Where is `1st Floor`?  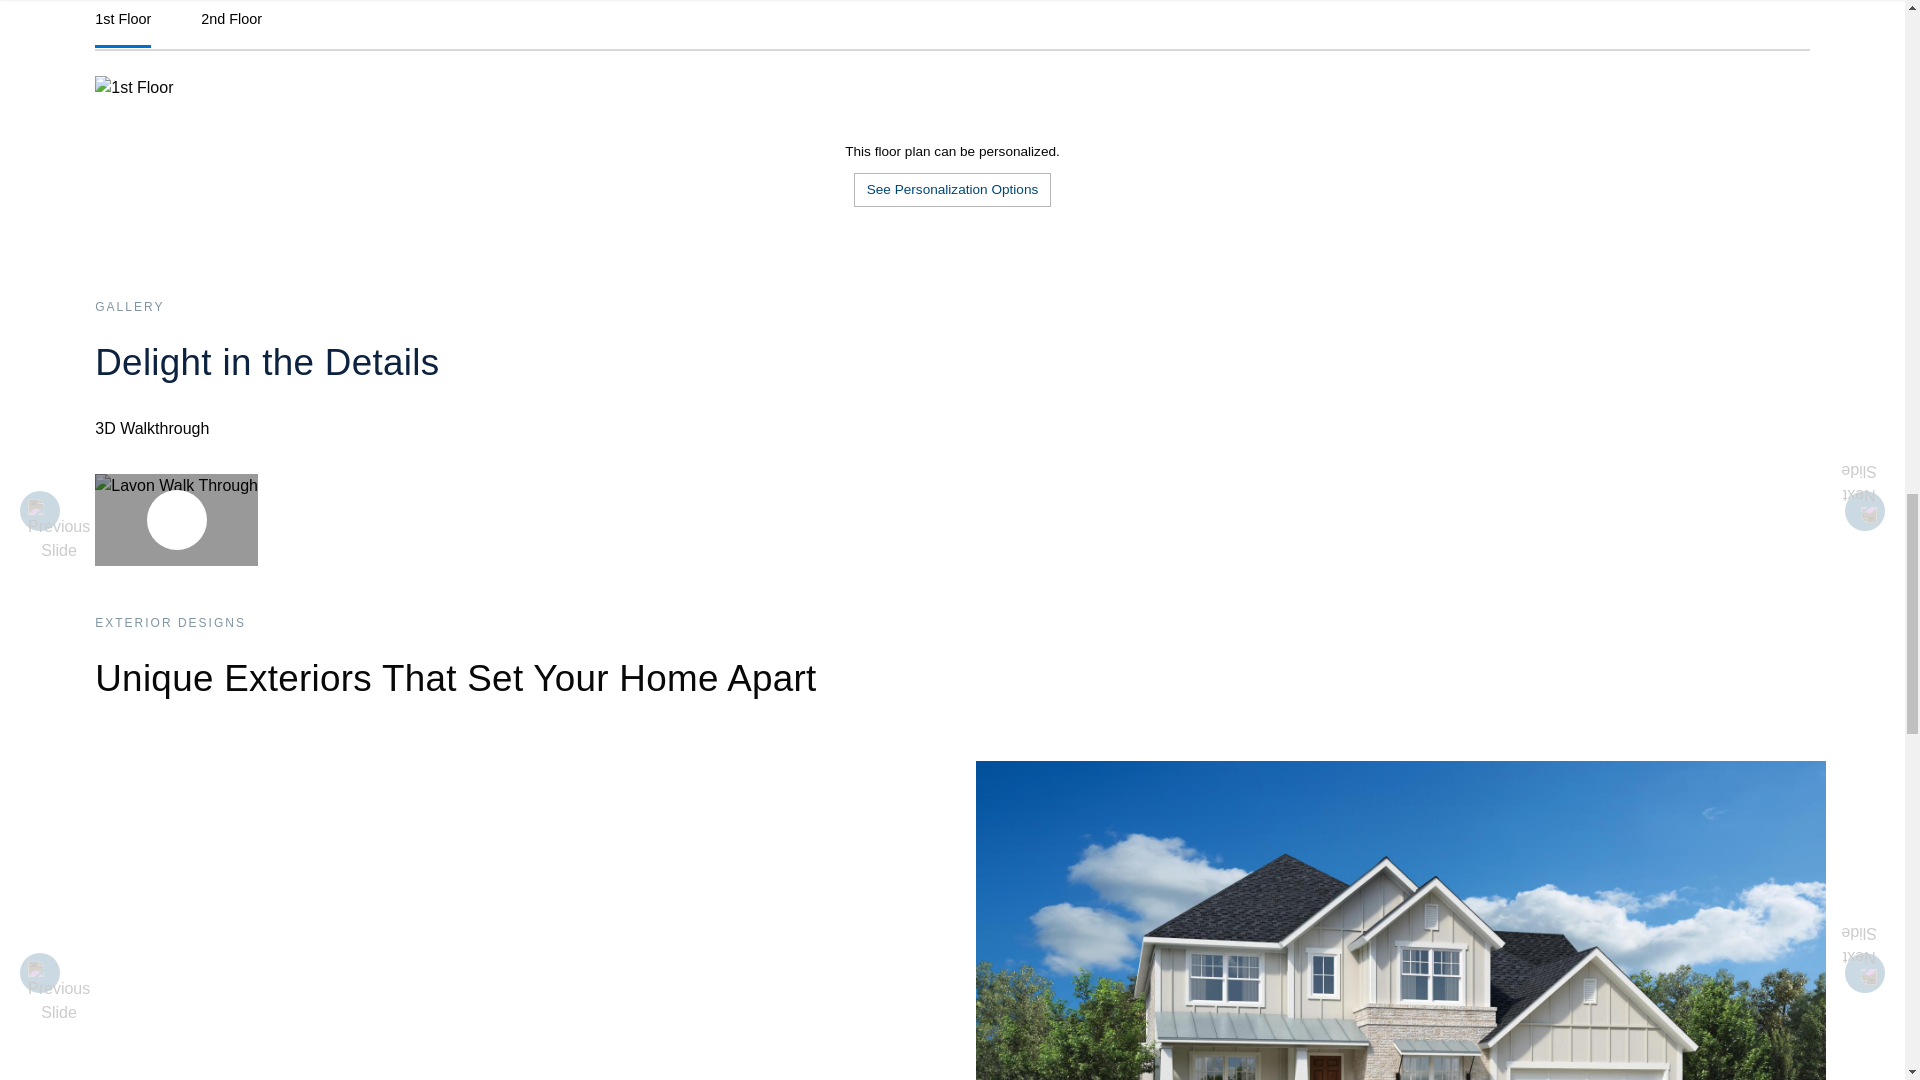 1st Floor is located at coordinates (122, 28).